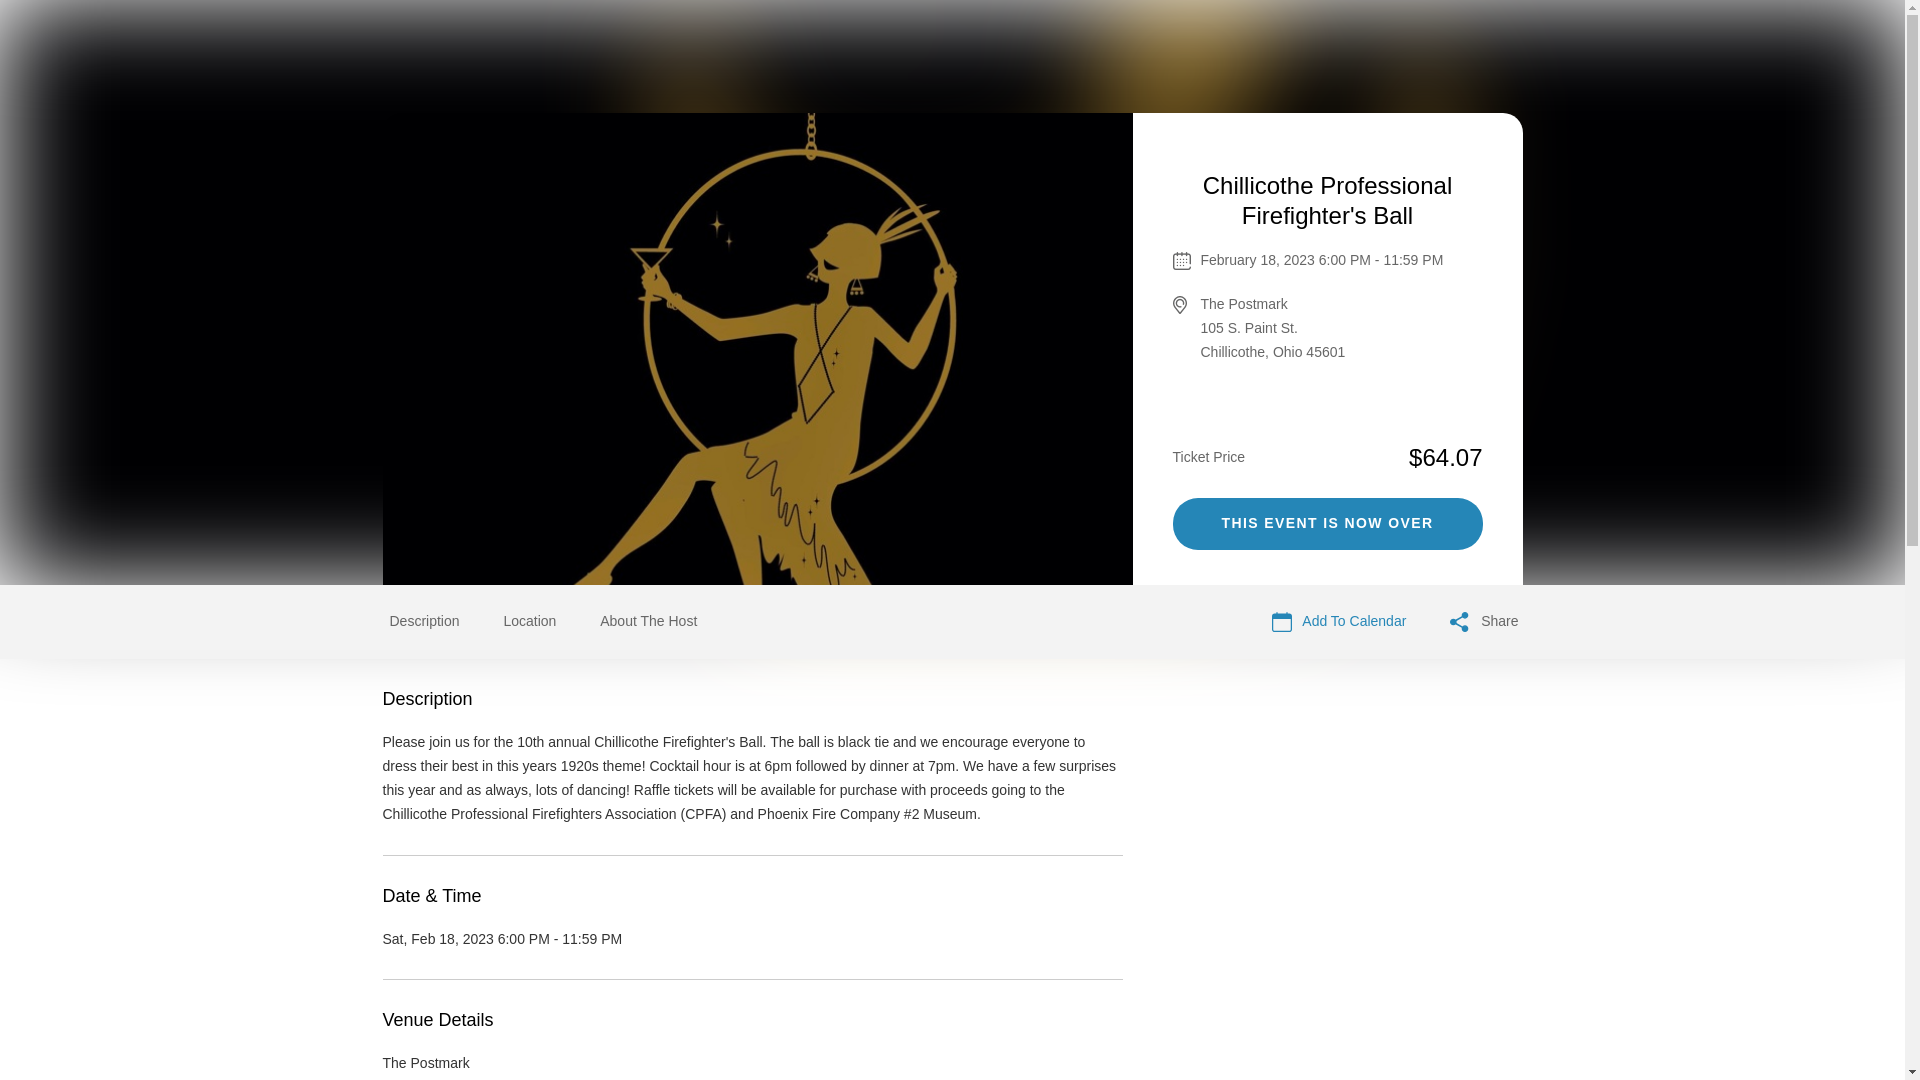 This screenshot has height=1080, width=1920. What do you see at coordinates (424, 622) in the screenshot?
I see `Description` at bounding box center [424, 622].